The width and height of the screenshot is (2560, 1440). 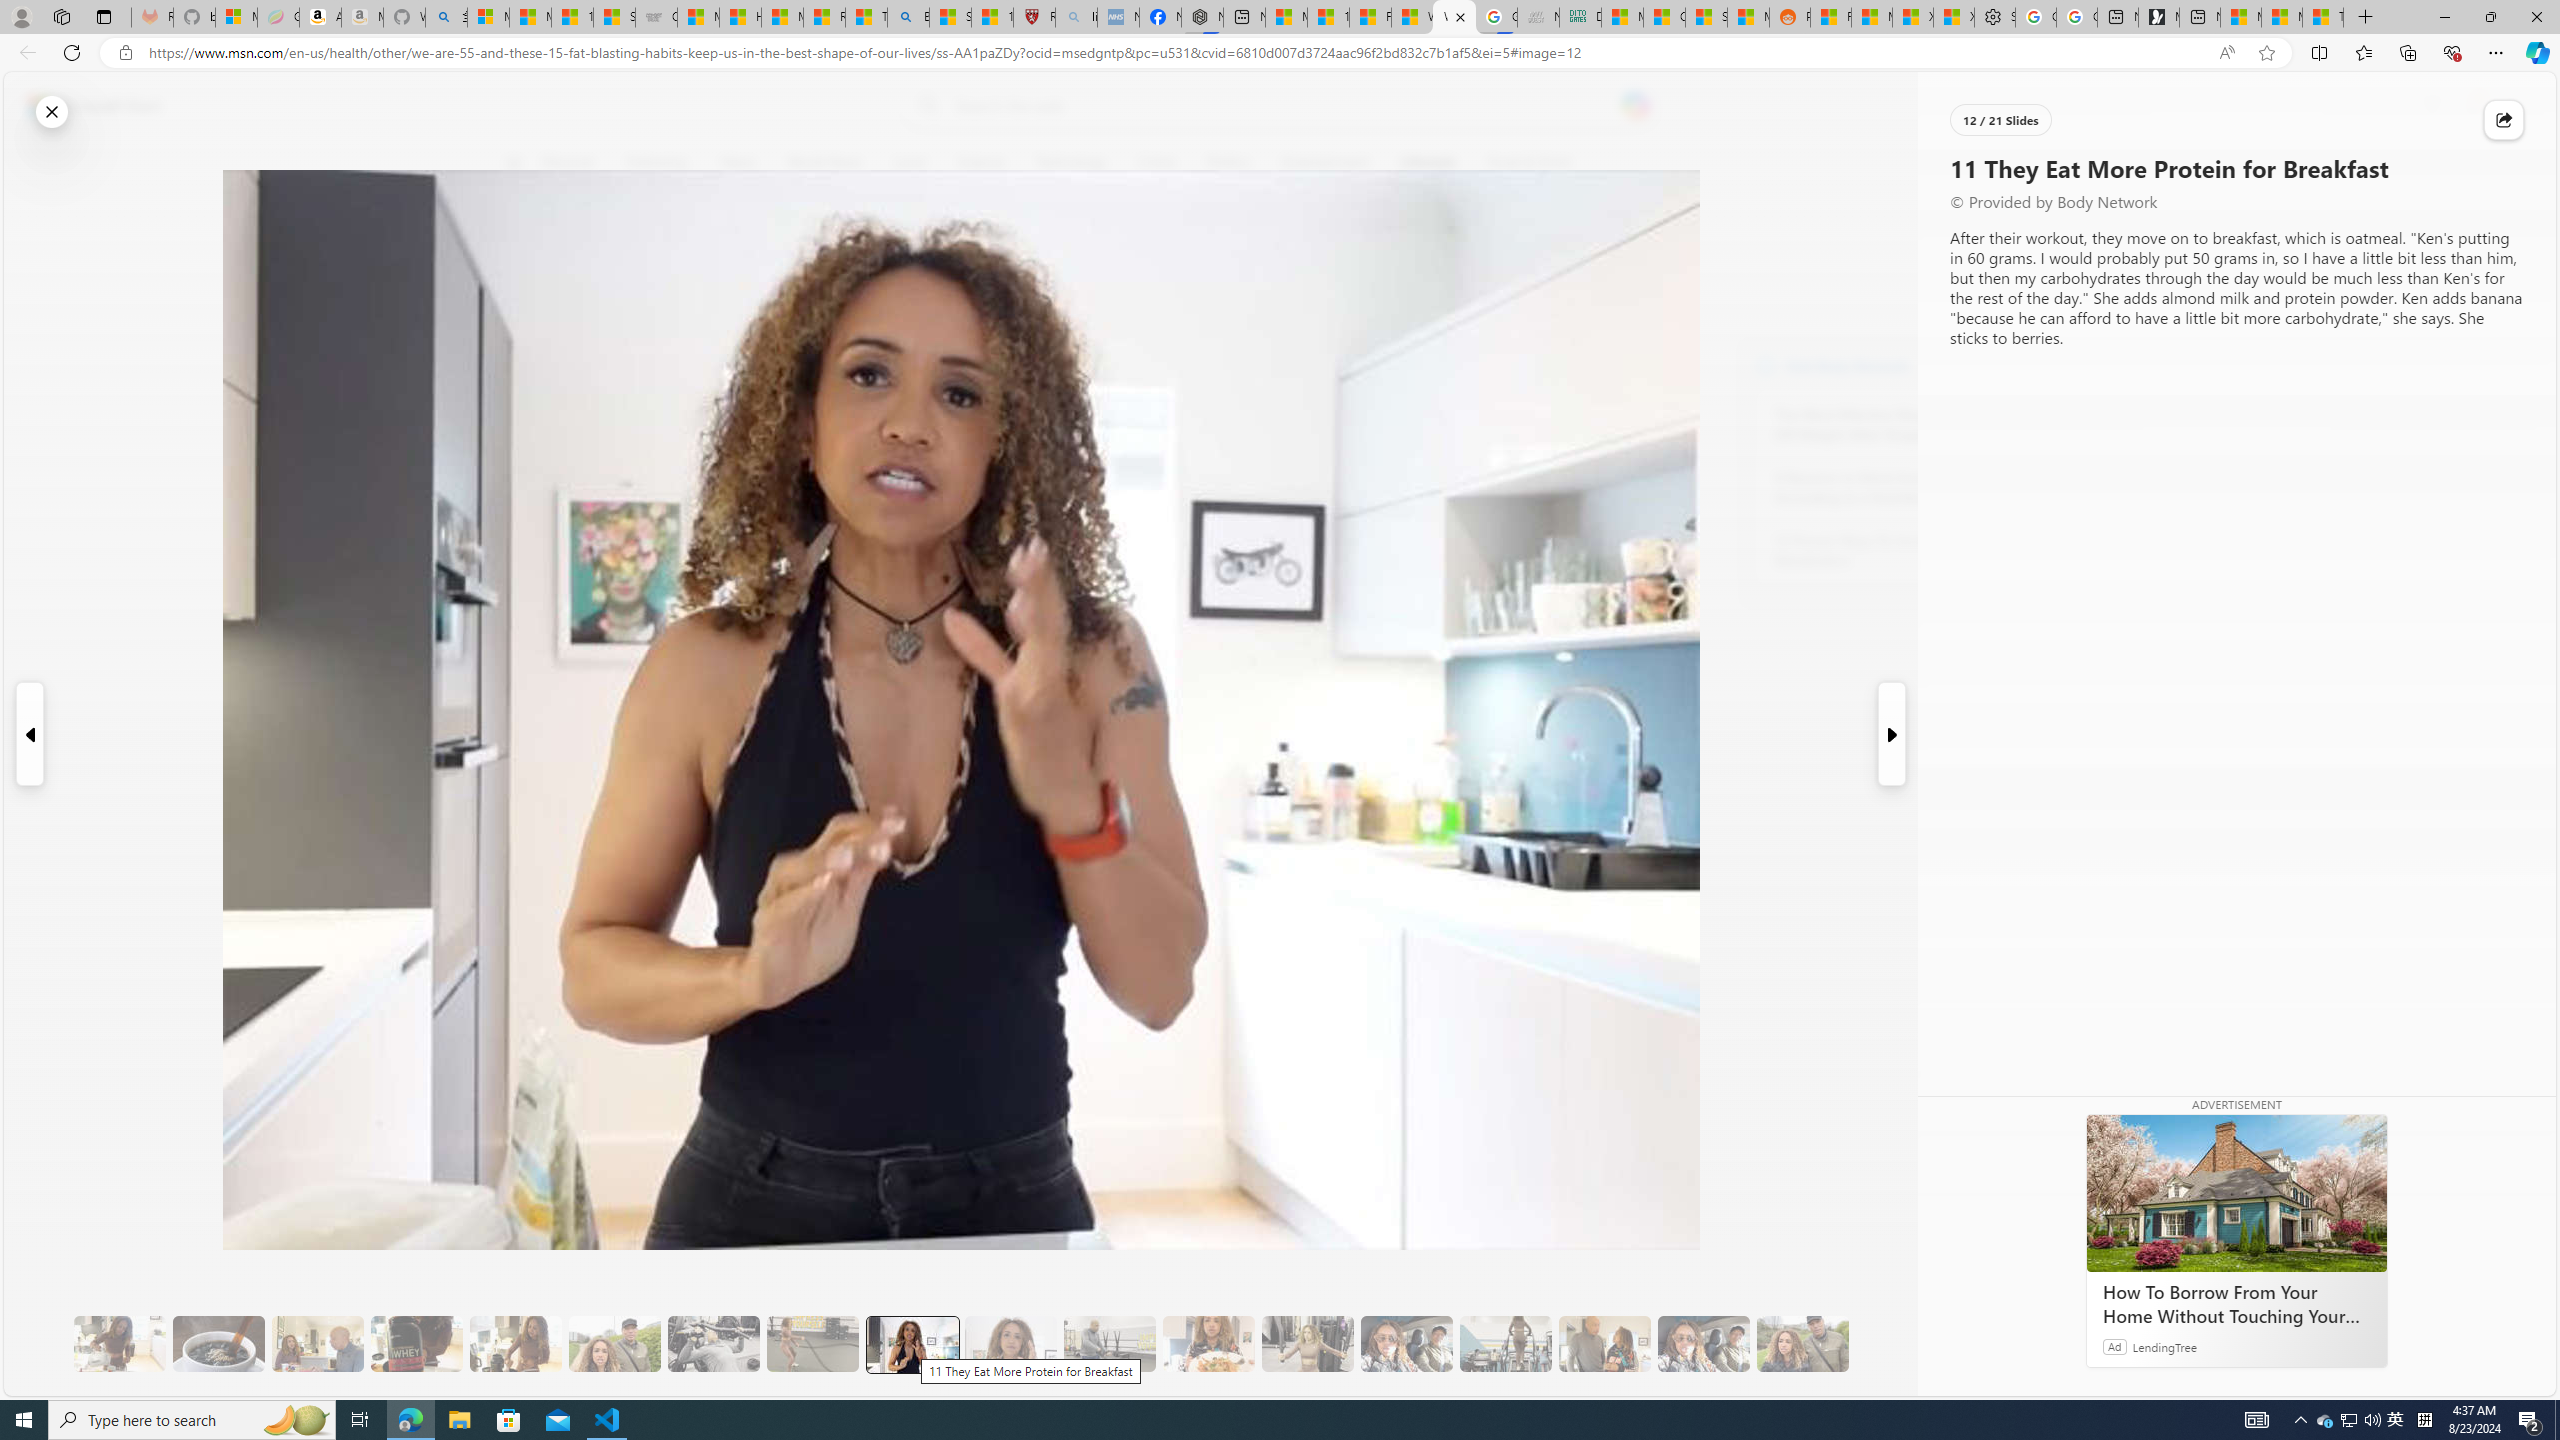 What do you see at coordinates (912, 1344) in the screenshot?
I see `11 They Eat More Protein for Breakfast` at bounding box center [912, 1344].